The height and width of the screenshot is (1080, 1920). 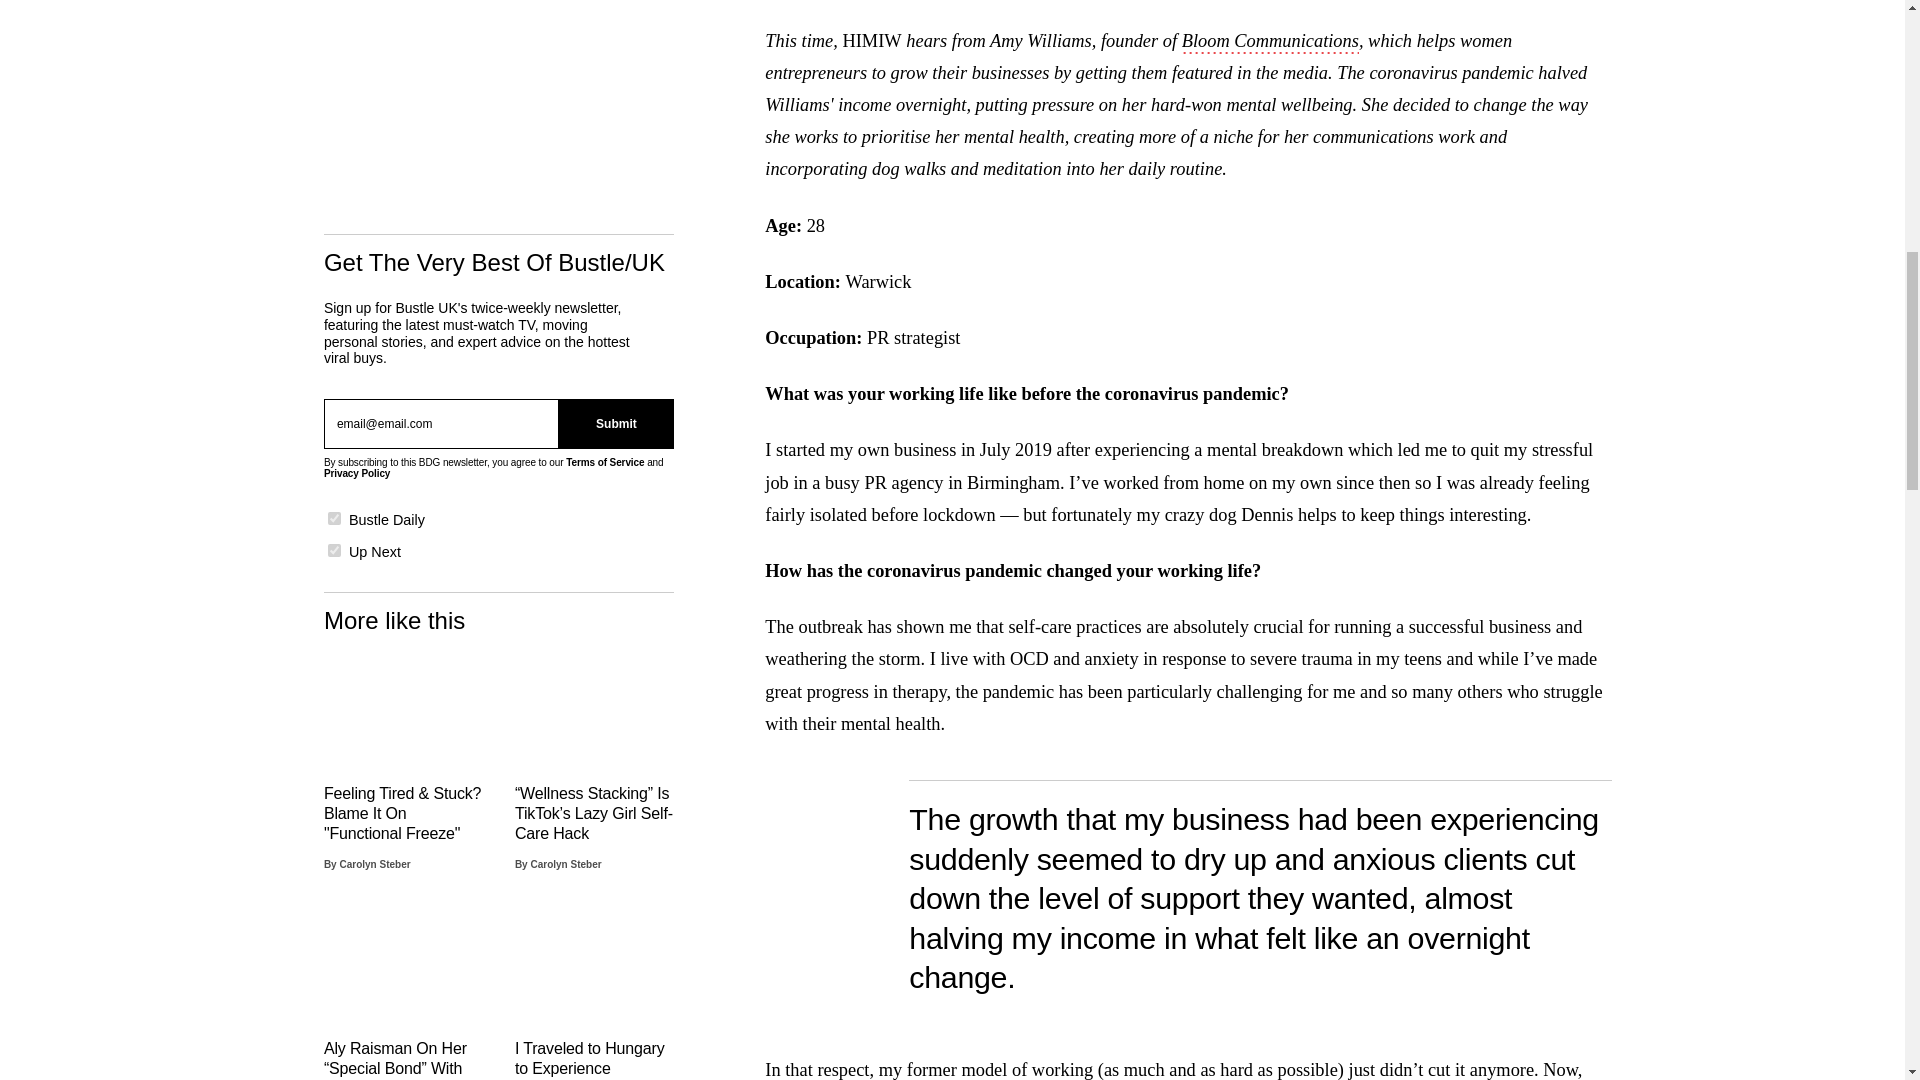 What do you see at coordinates (356, 471) in the screenshot?
I see `Privacy Policy` at bounding box center [356, 471].